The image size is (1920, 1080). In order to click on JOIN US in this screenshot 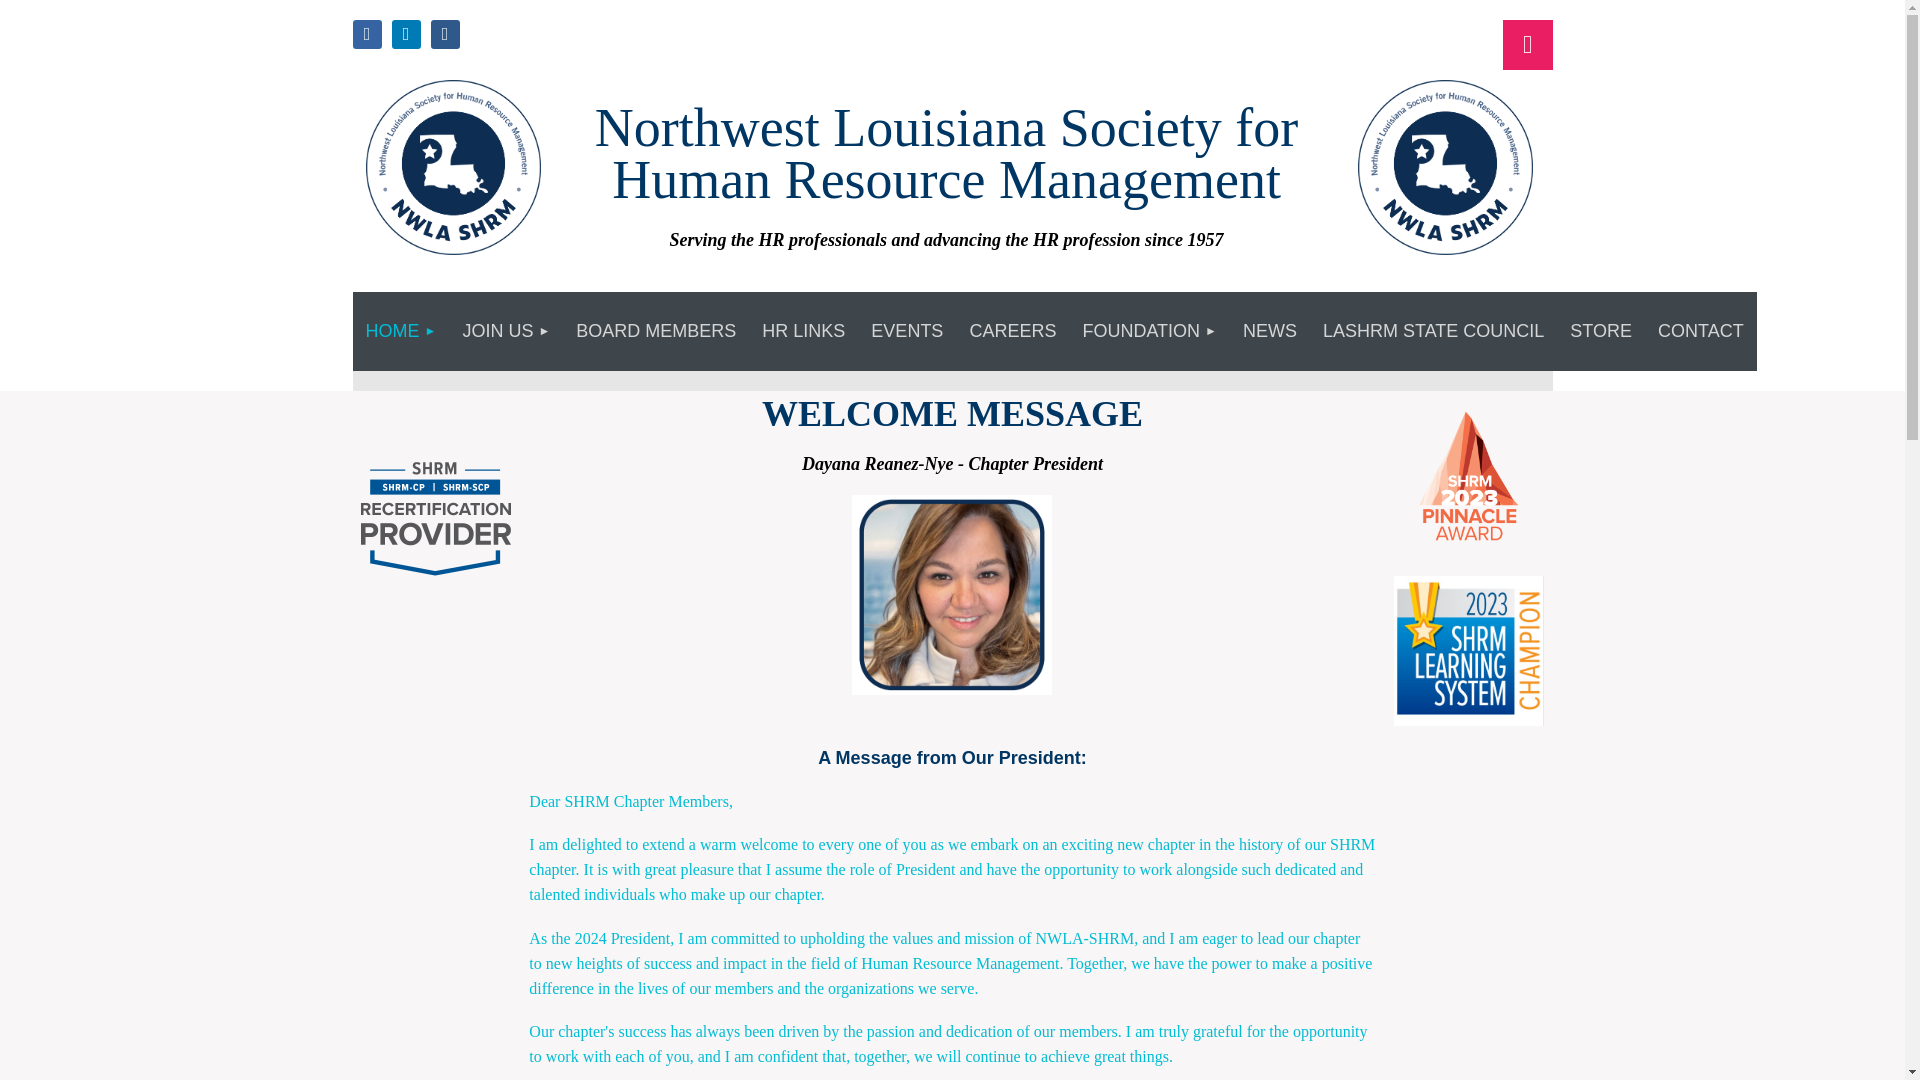, I will do `click(506, 331)`.